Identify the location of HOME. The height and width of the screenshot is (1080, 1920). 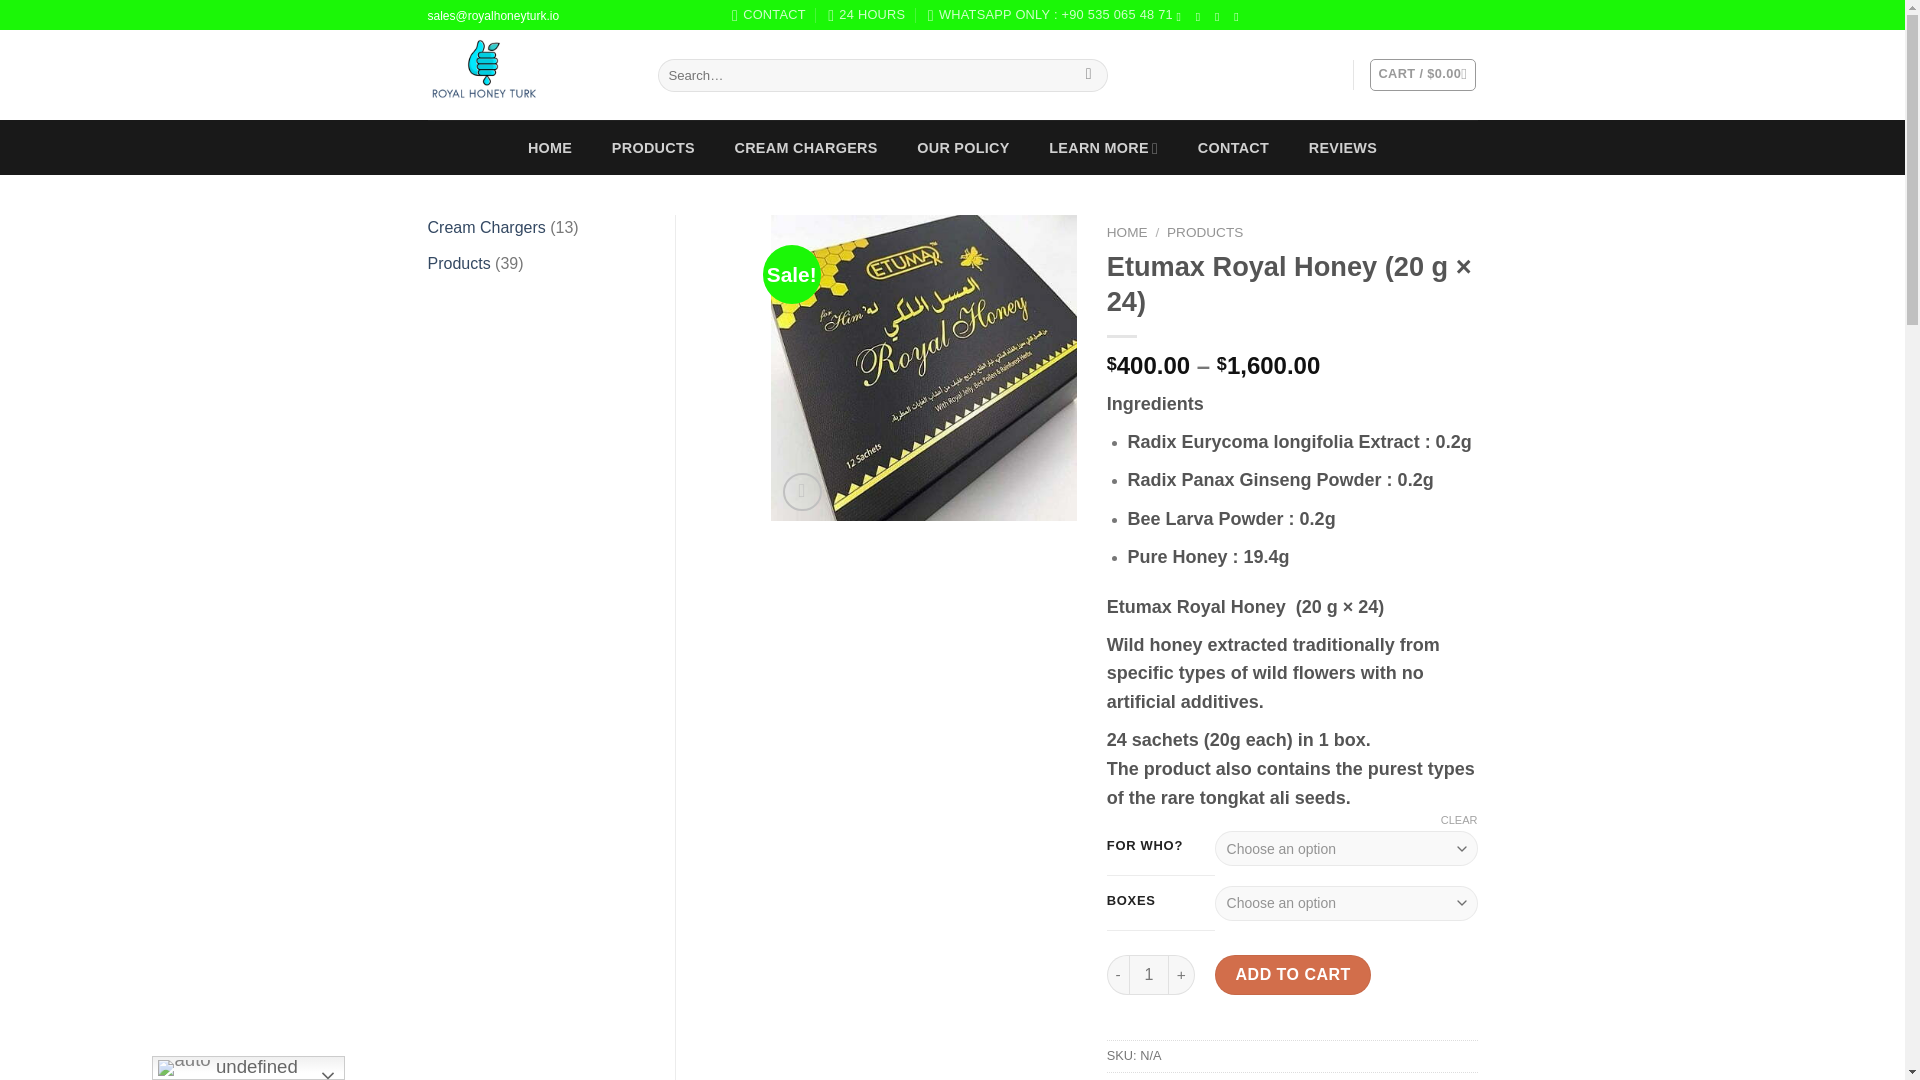
(550, 148).